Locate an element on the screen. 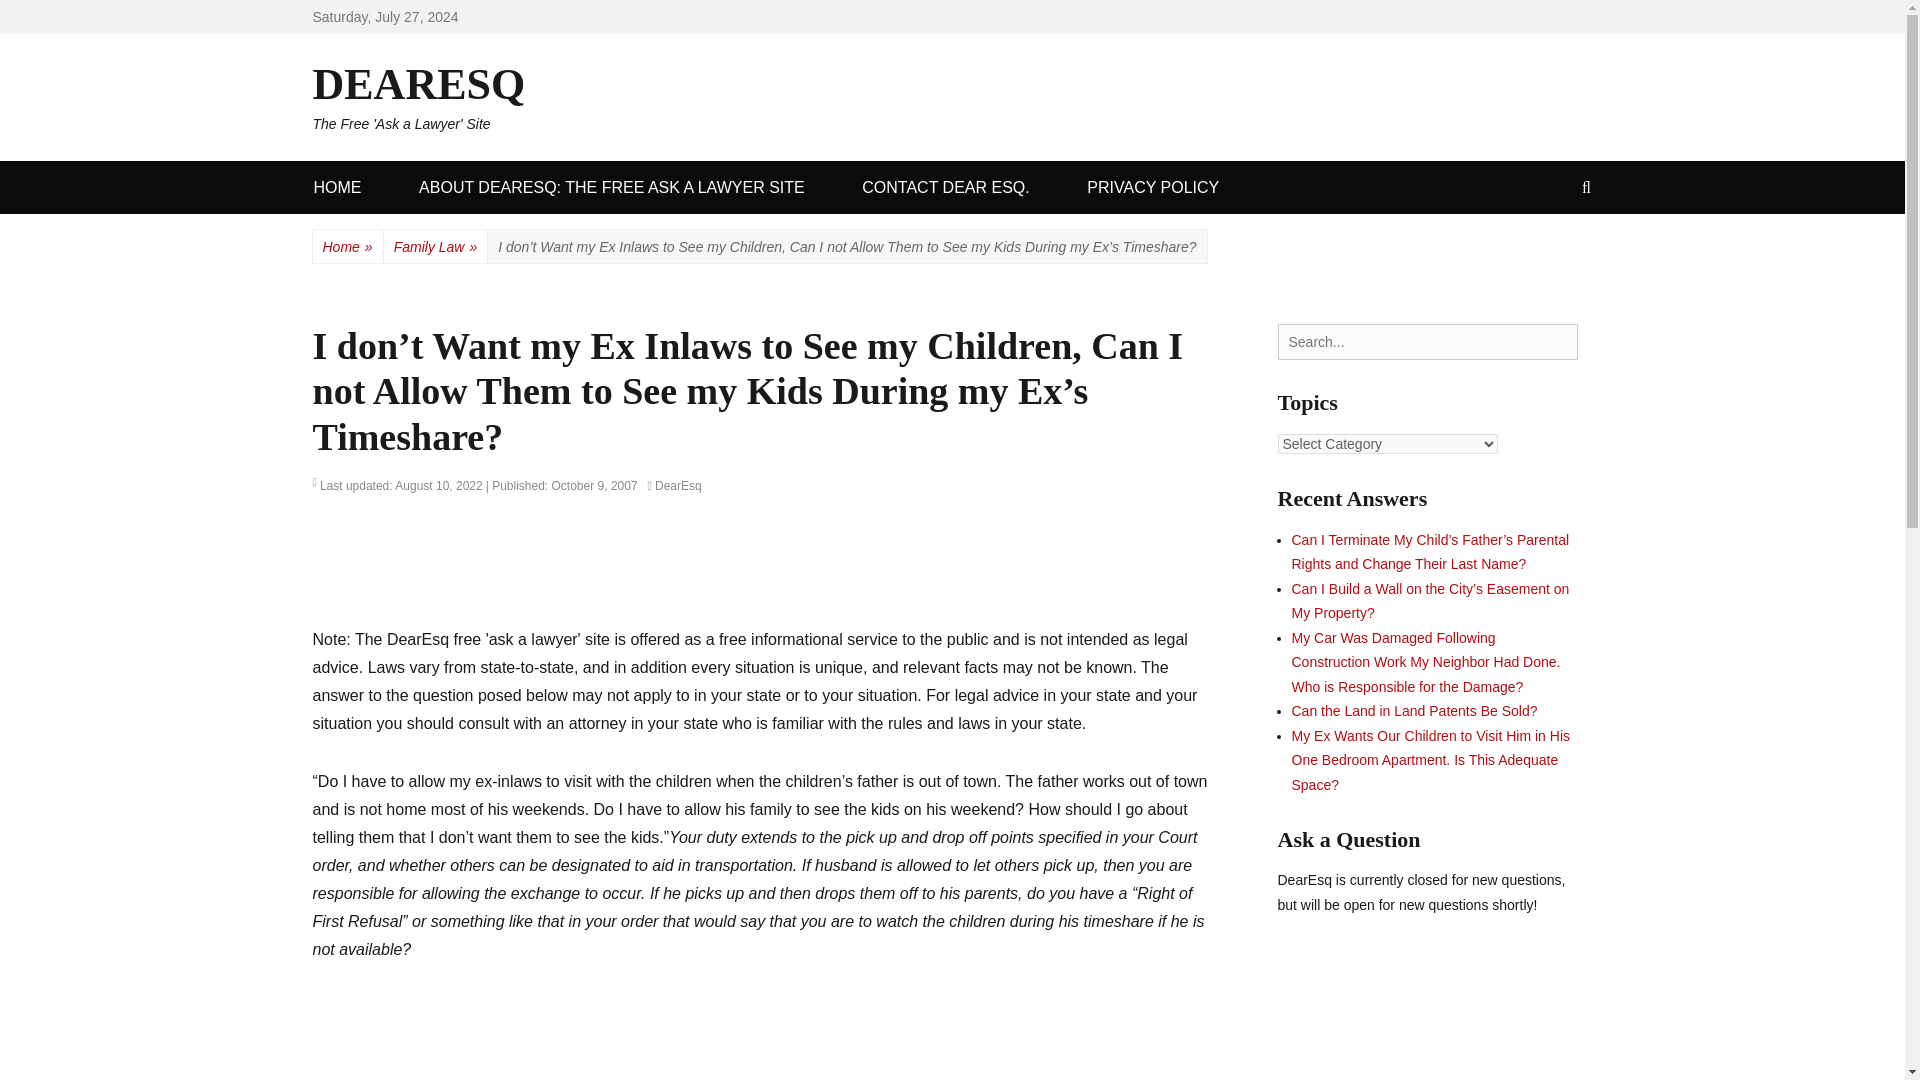 This screenshot has width=1920, height=1080. Search is located at coordinates (1428, 342).